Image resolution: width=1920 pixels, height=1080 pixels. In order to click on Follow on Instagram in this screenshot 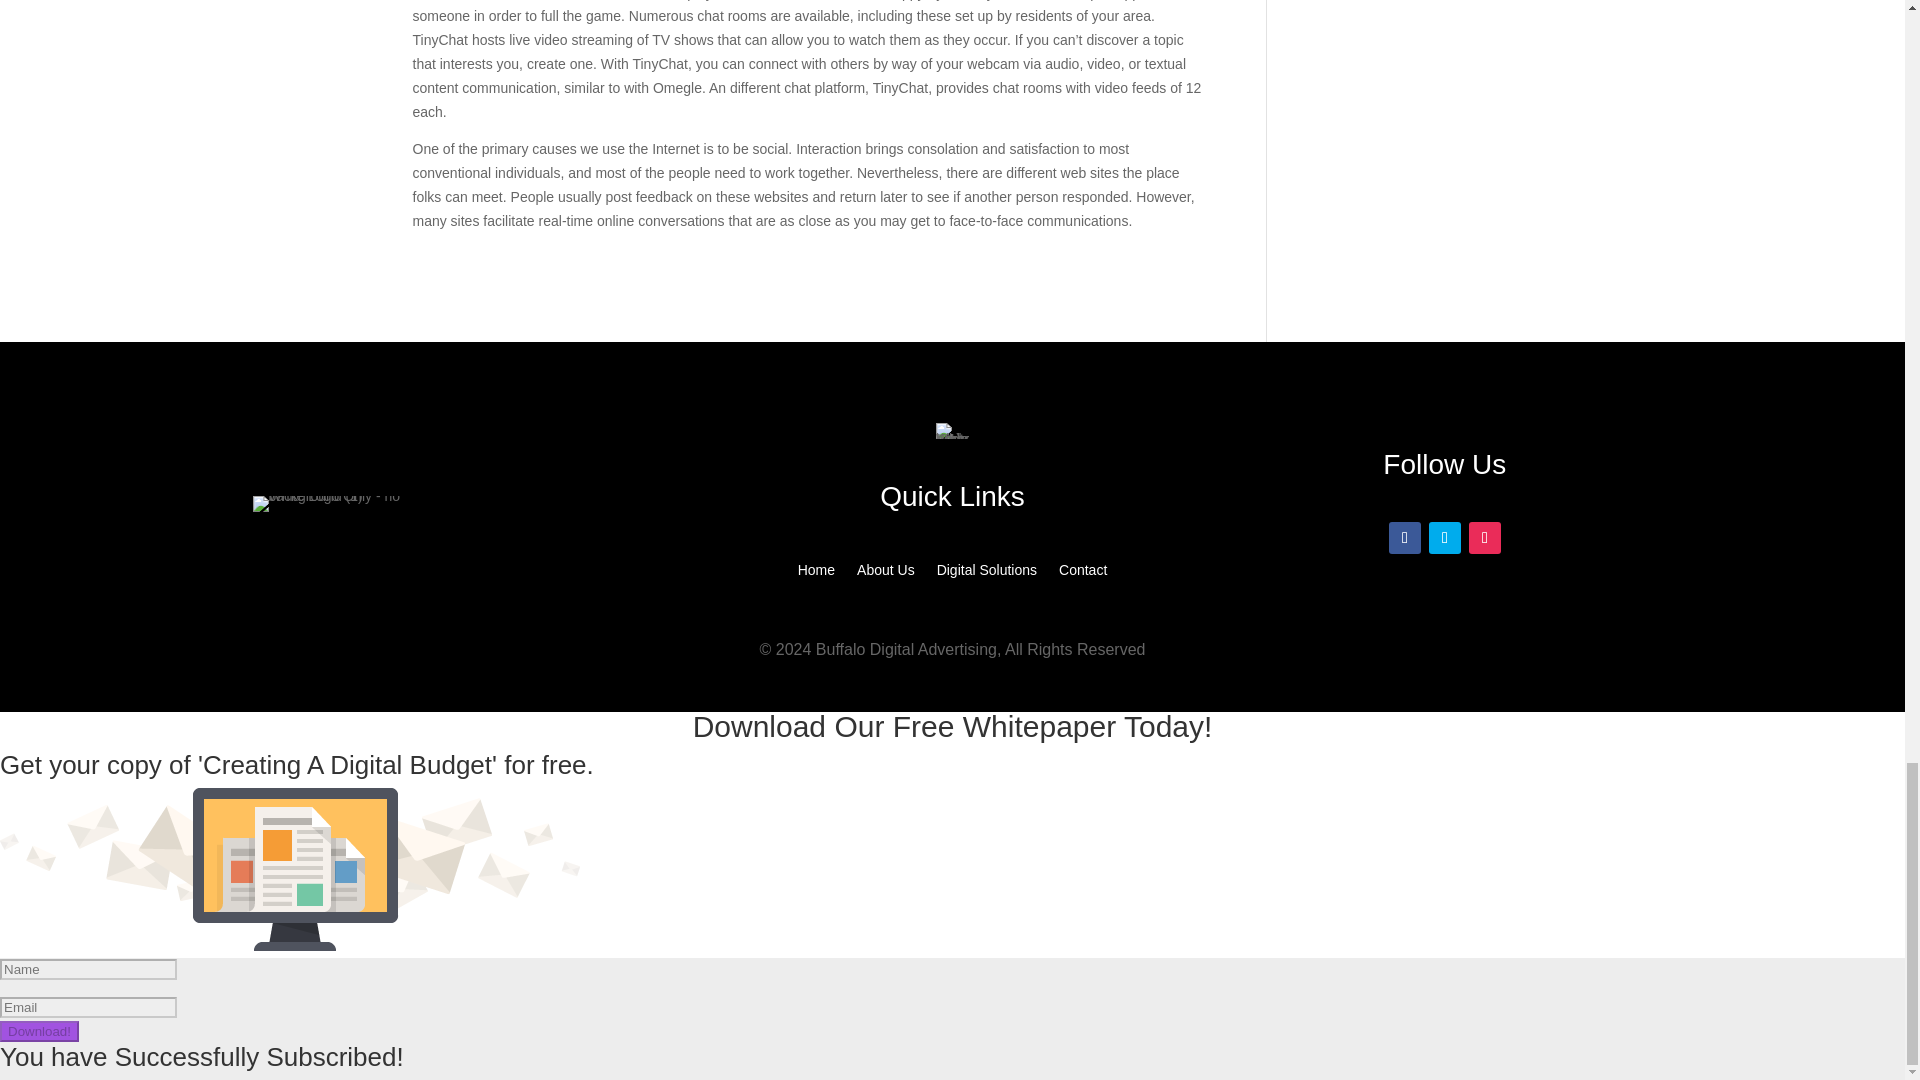, I will do `click(1484, 538)`.